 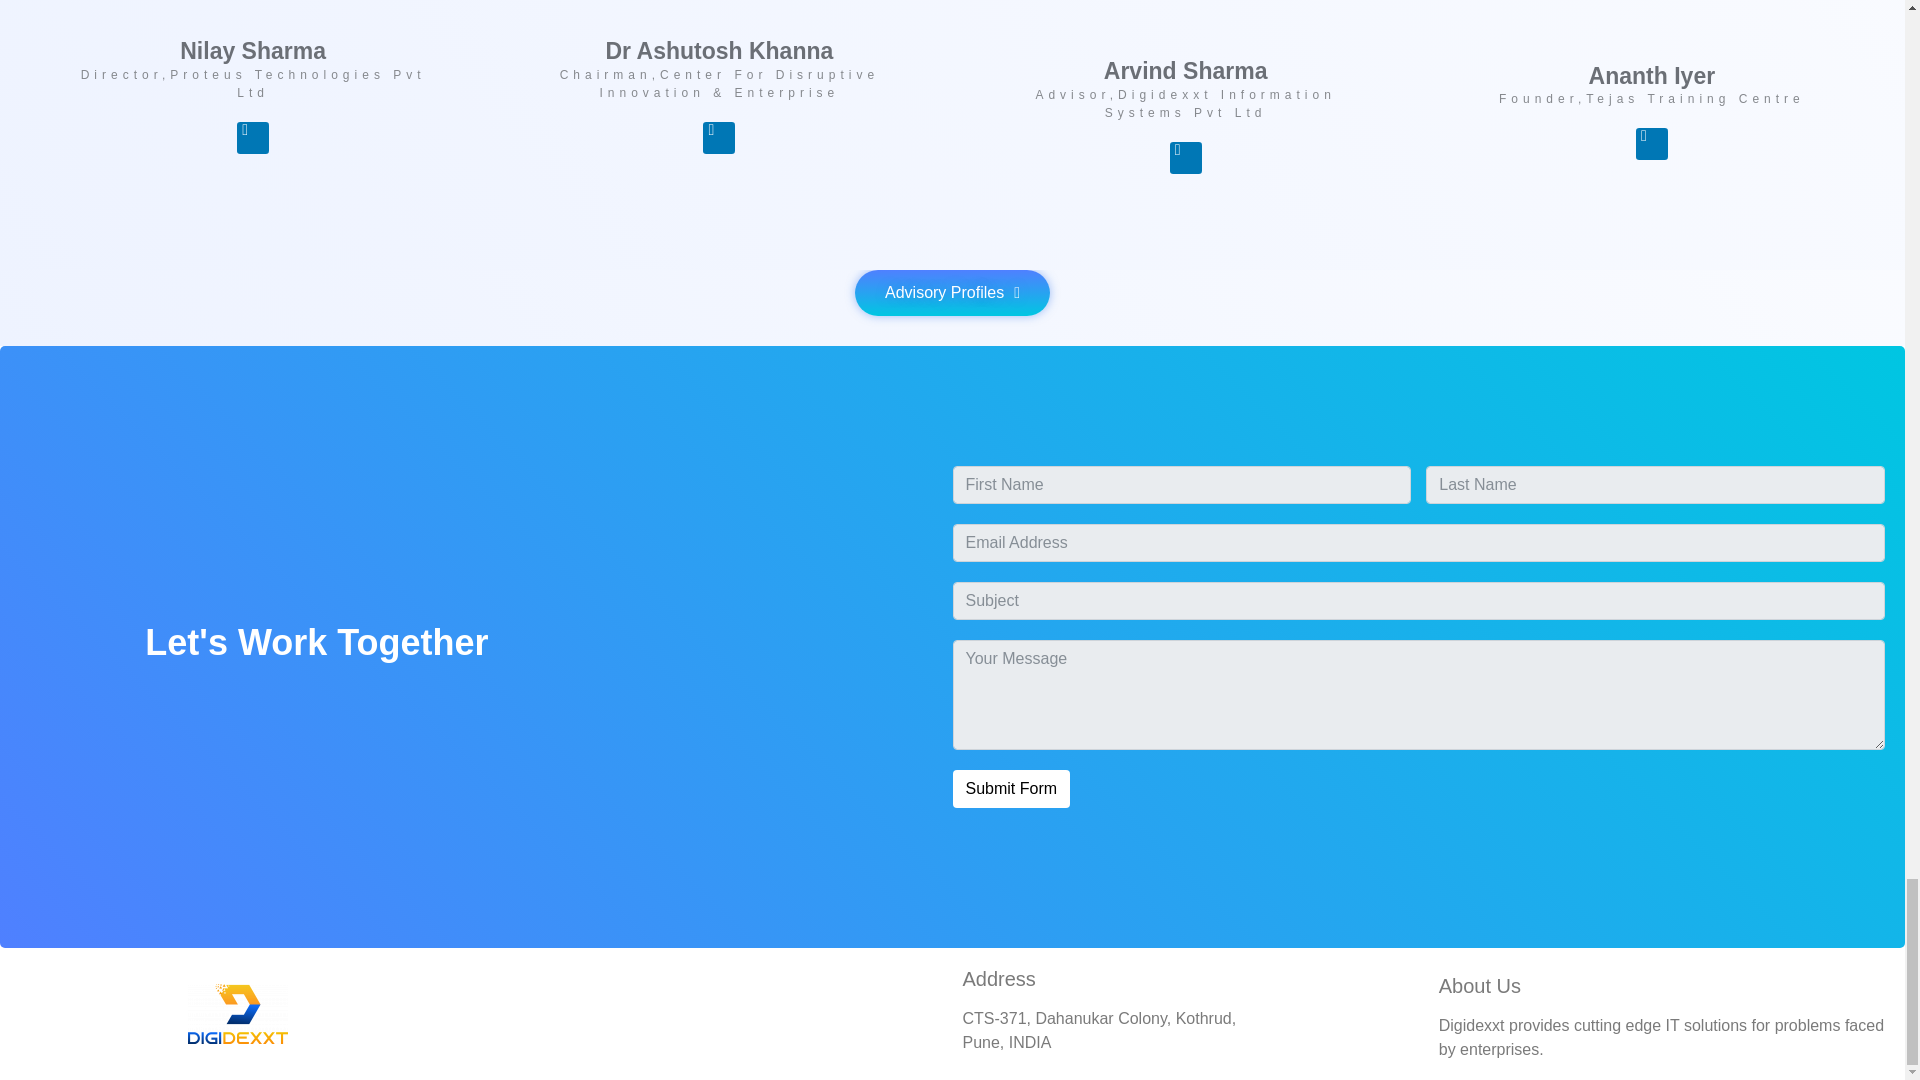 I want to click on Digidexxt Logo, so click(x=238, y=1014).